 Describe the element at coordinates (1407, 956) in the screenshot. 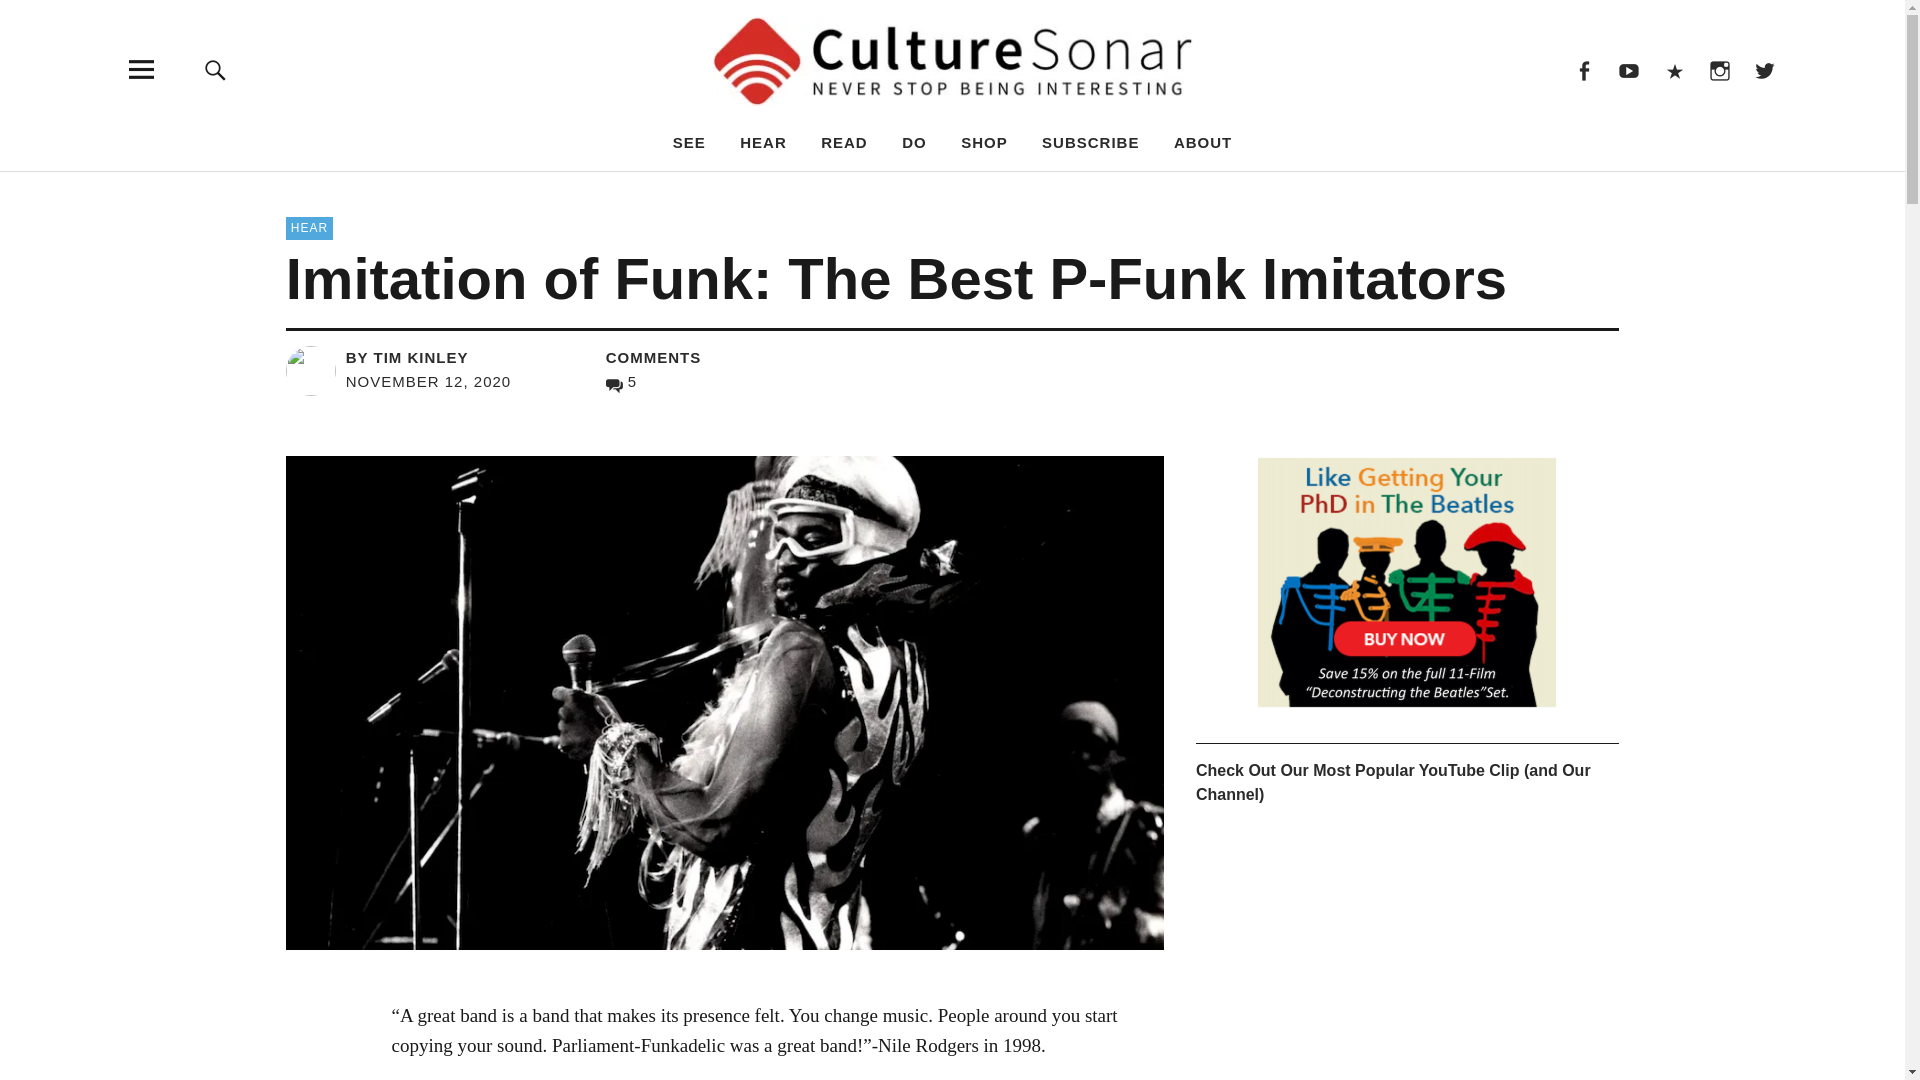

I see `YouTube video player` at that location.